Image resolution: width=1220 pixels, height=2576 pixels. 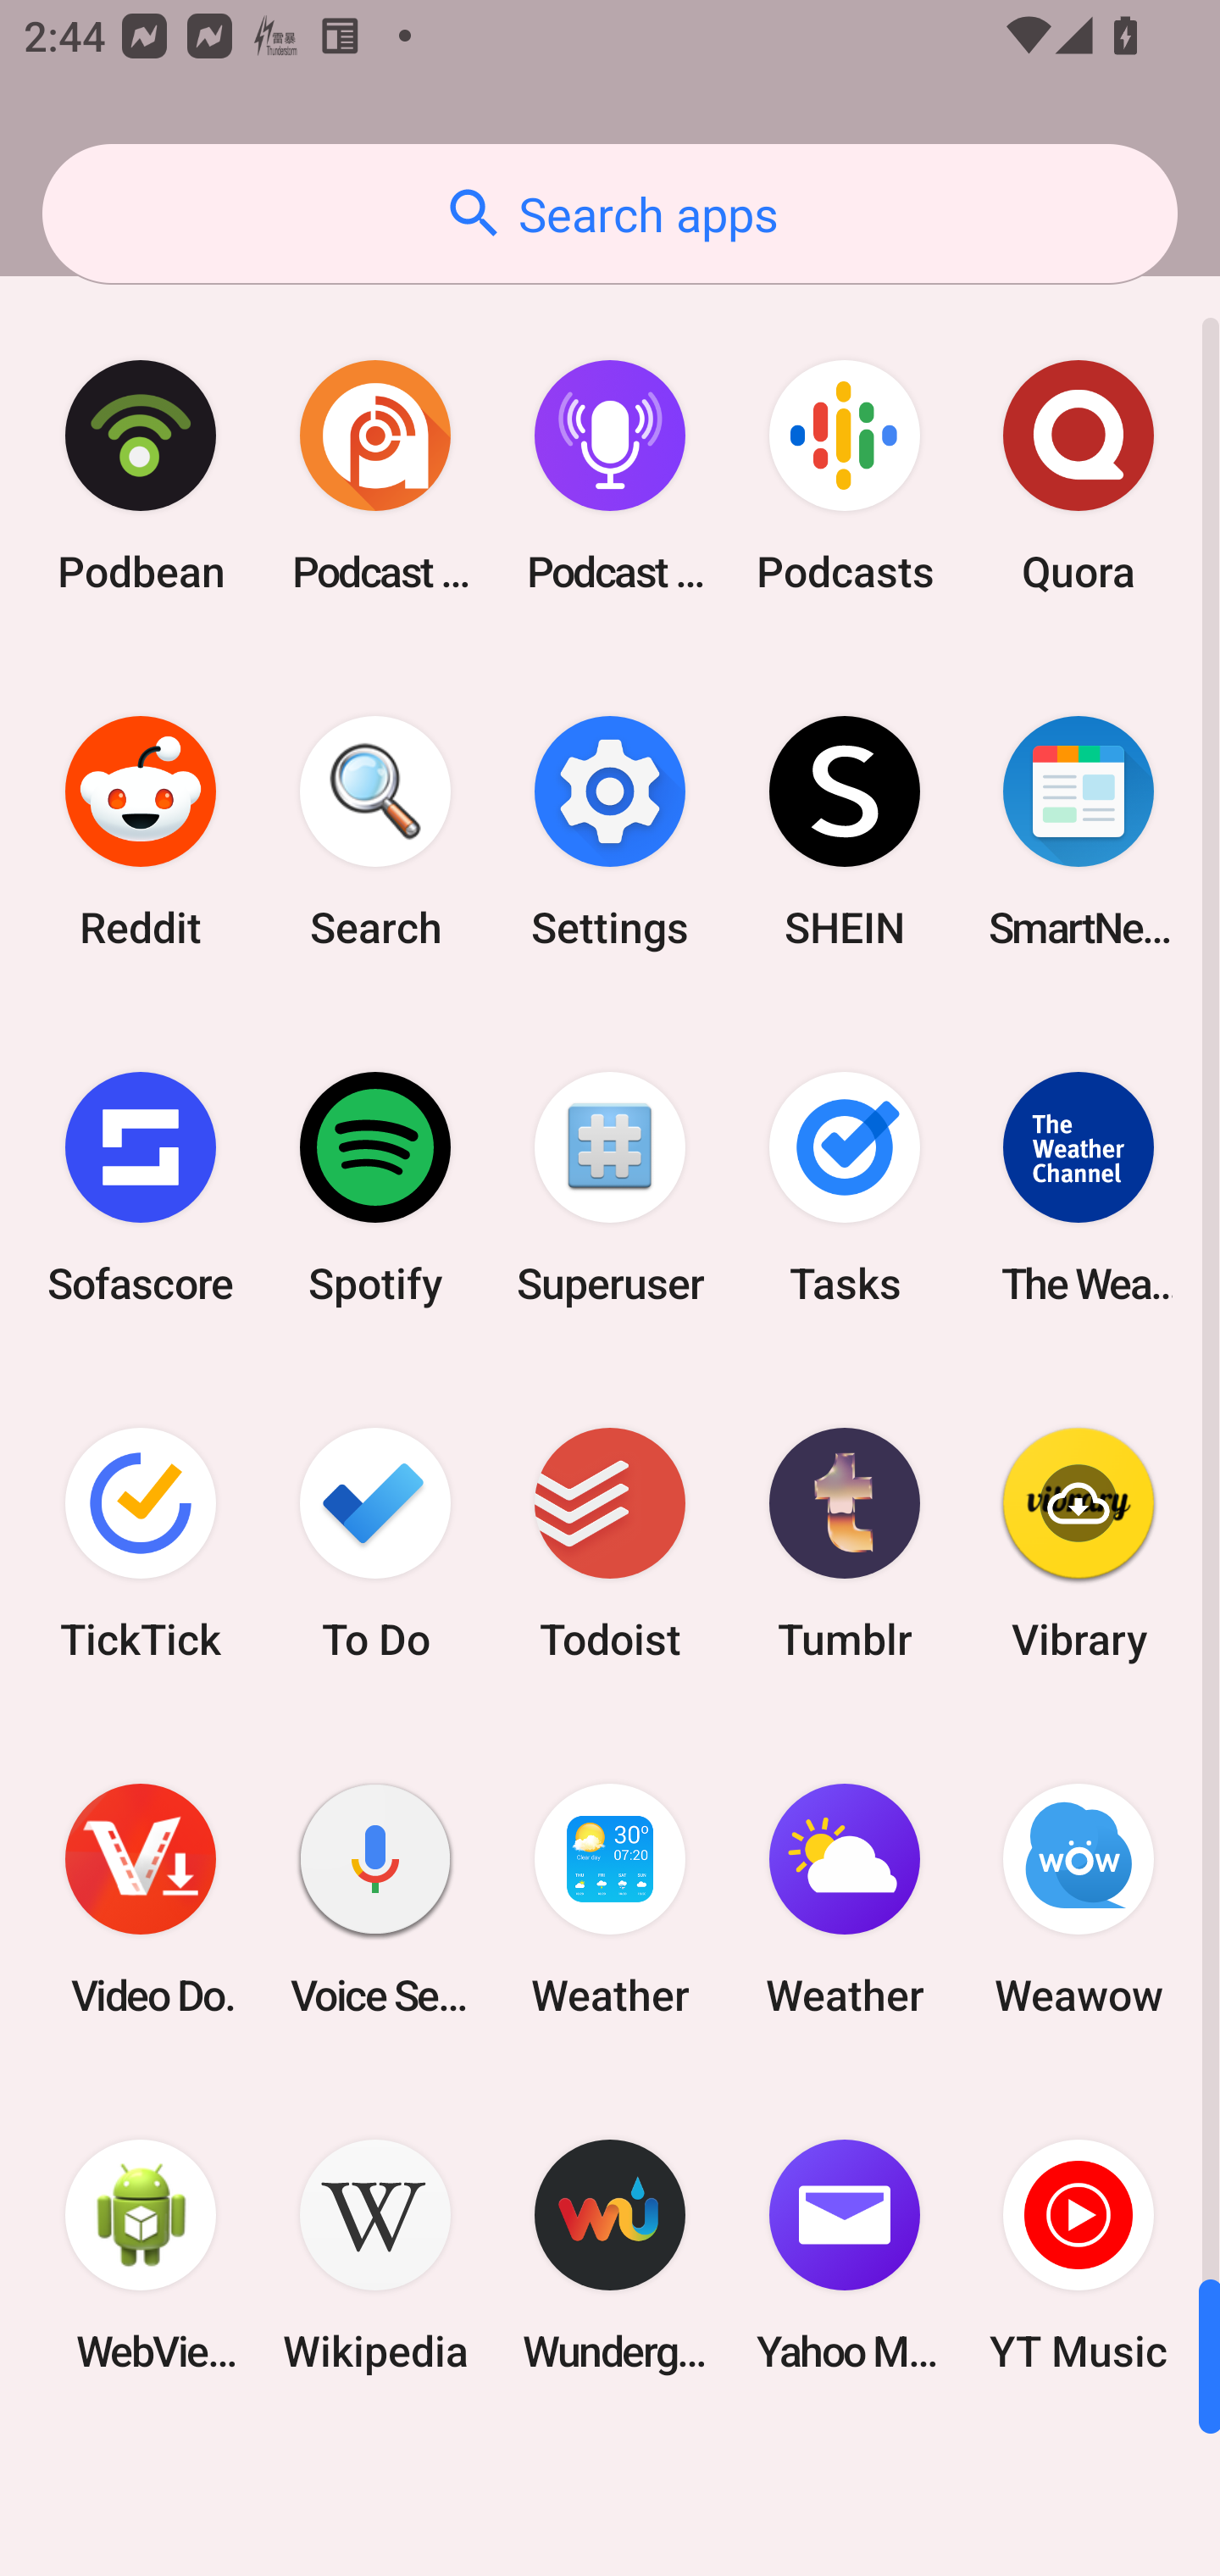 I want to click on TickTick, so click(x=141, y=1542).